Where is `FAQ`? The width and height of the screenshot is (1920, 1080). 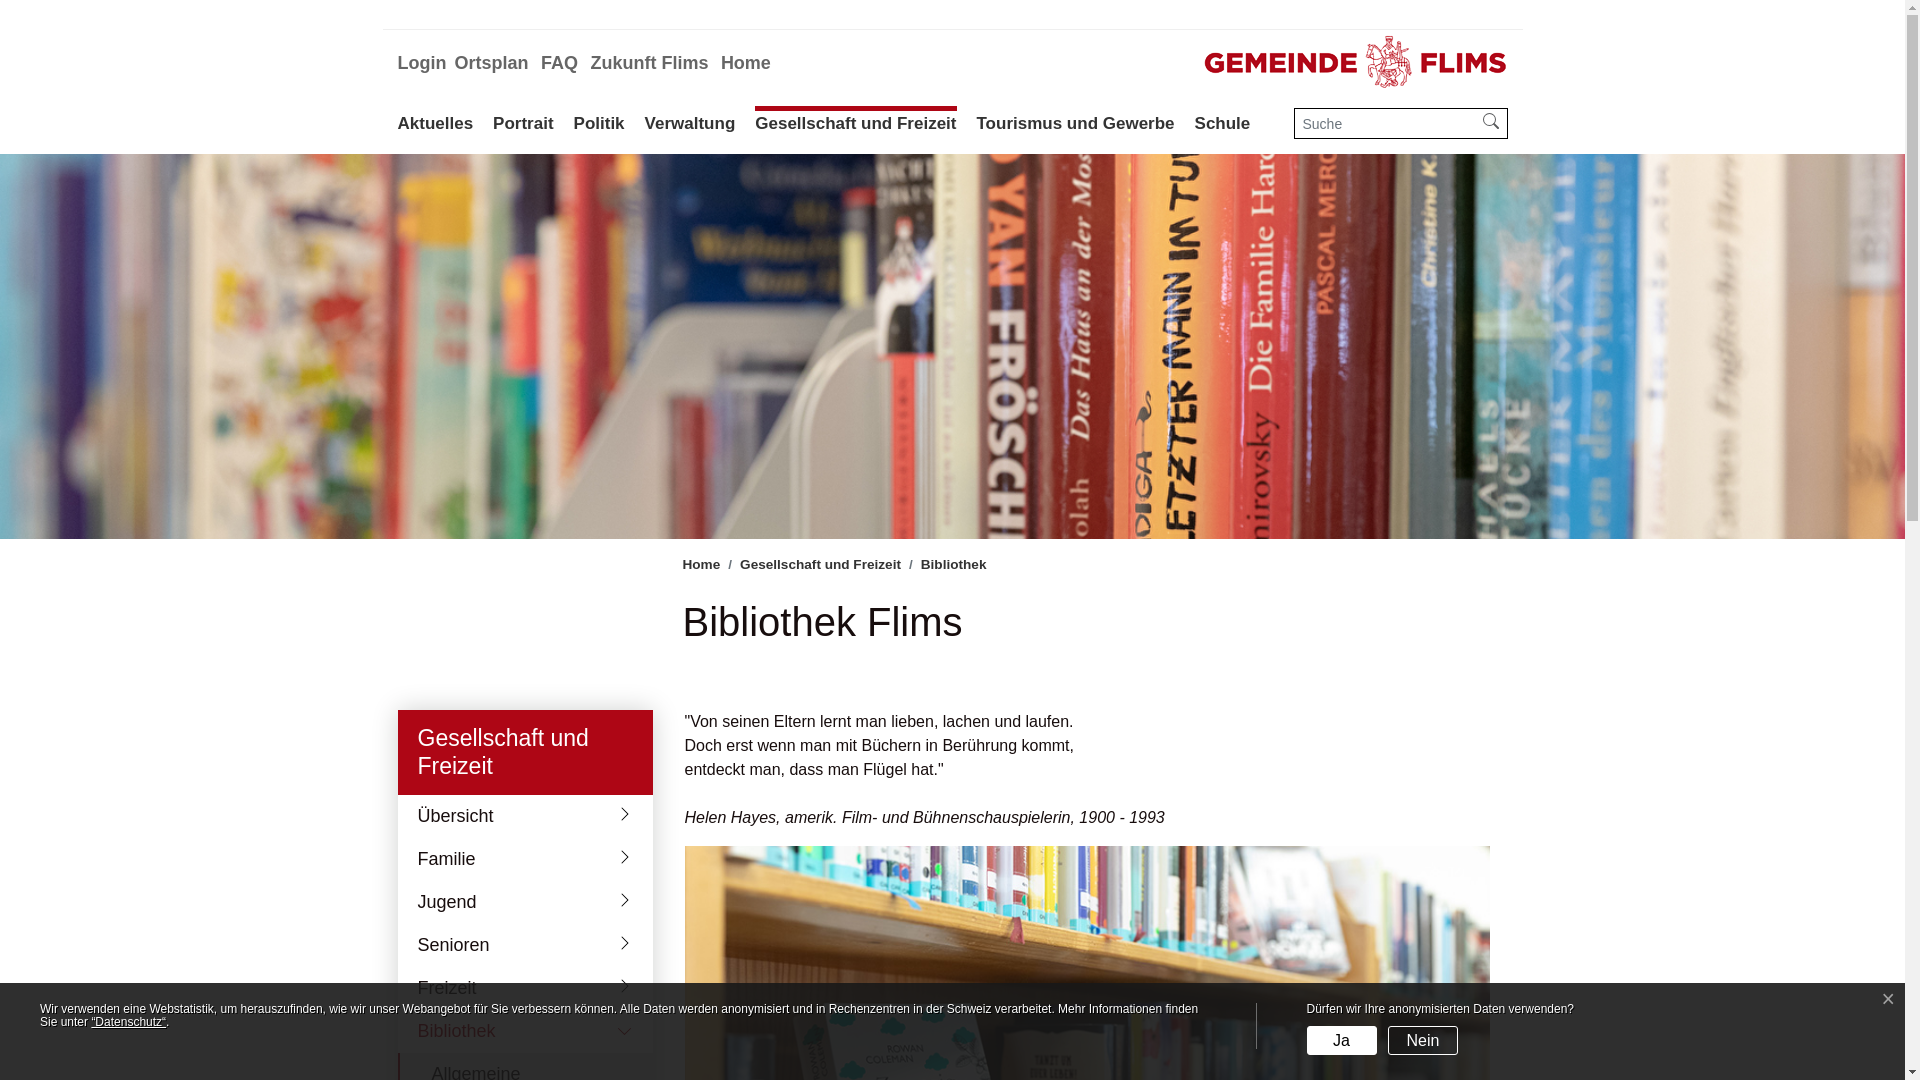
FAQ is located at coordinates (560, 64).